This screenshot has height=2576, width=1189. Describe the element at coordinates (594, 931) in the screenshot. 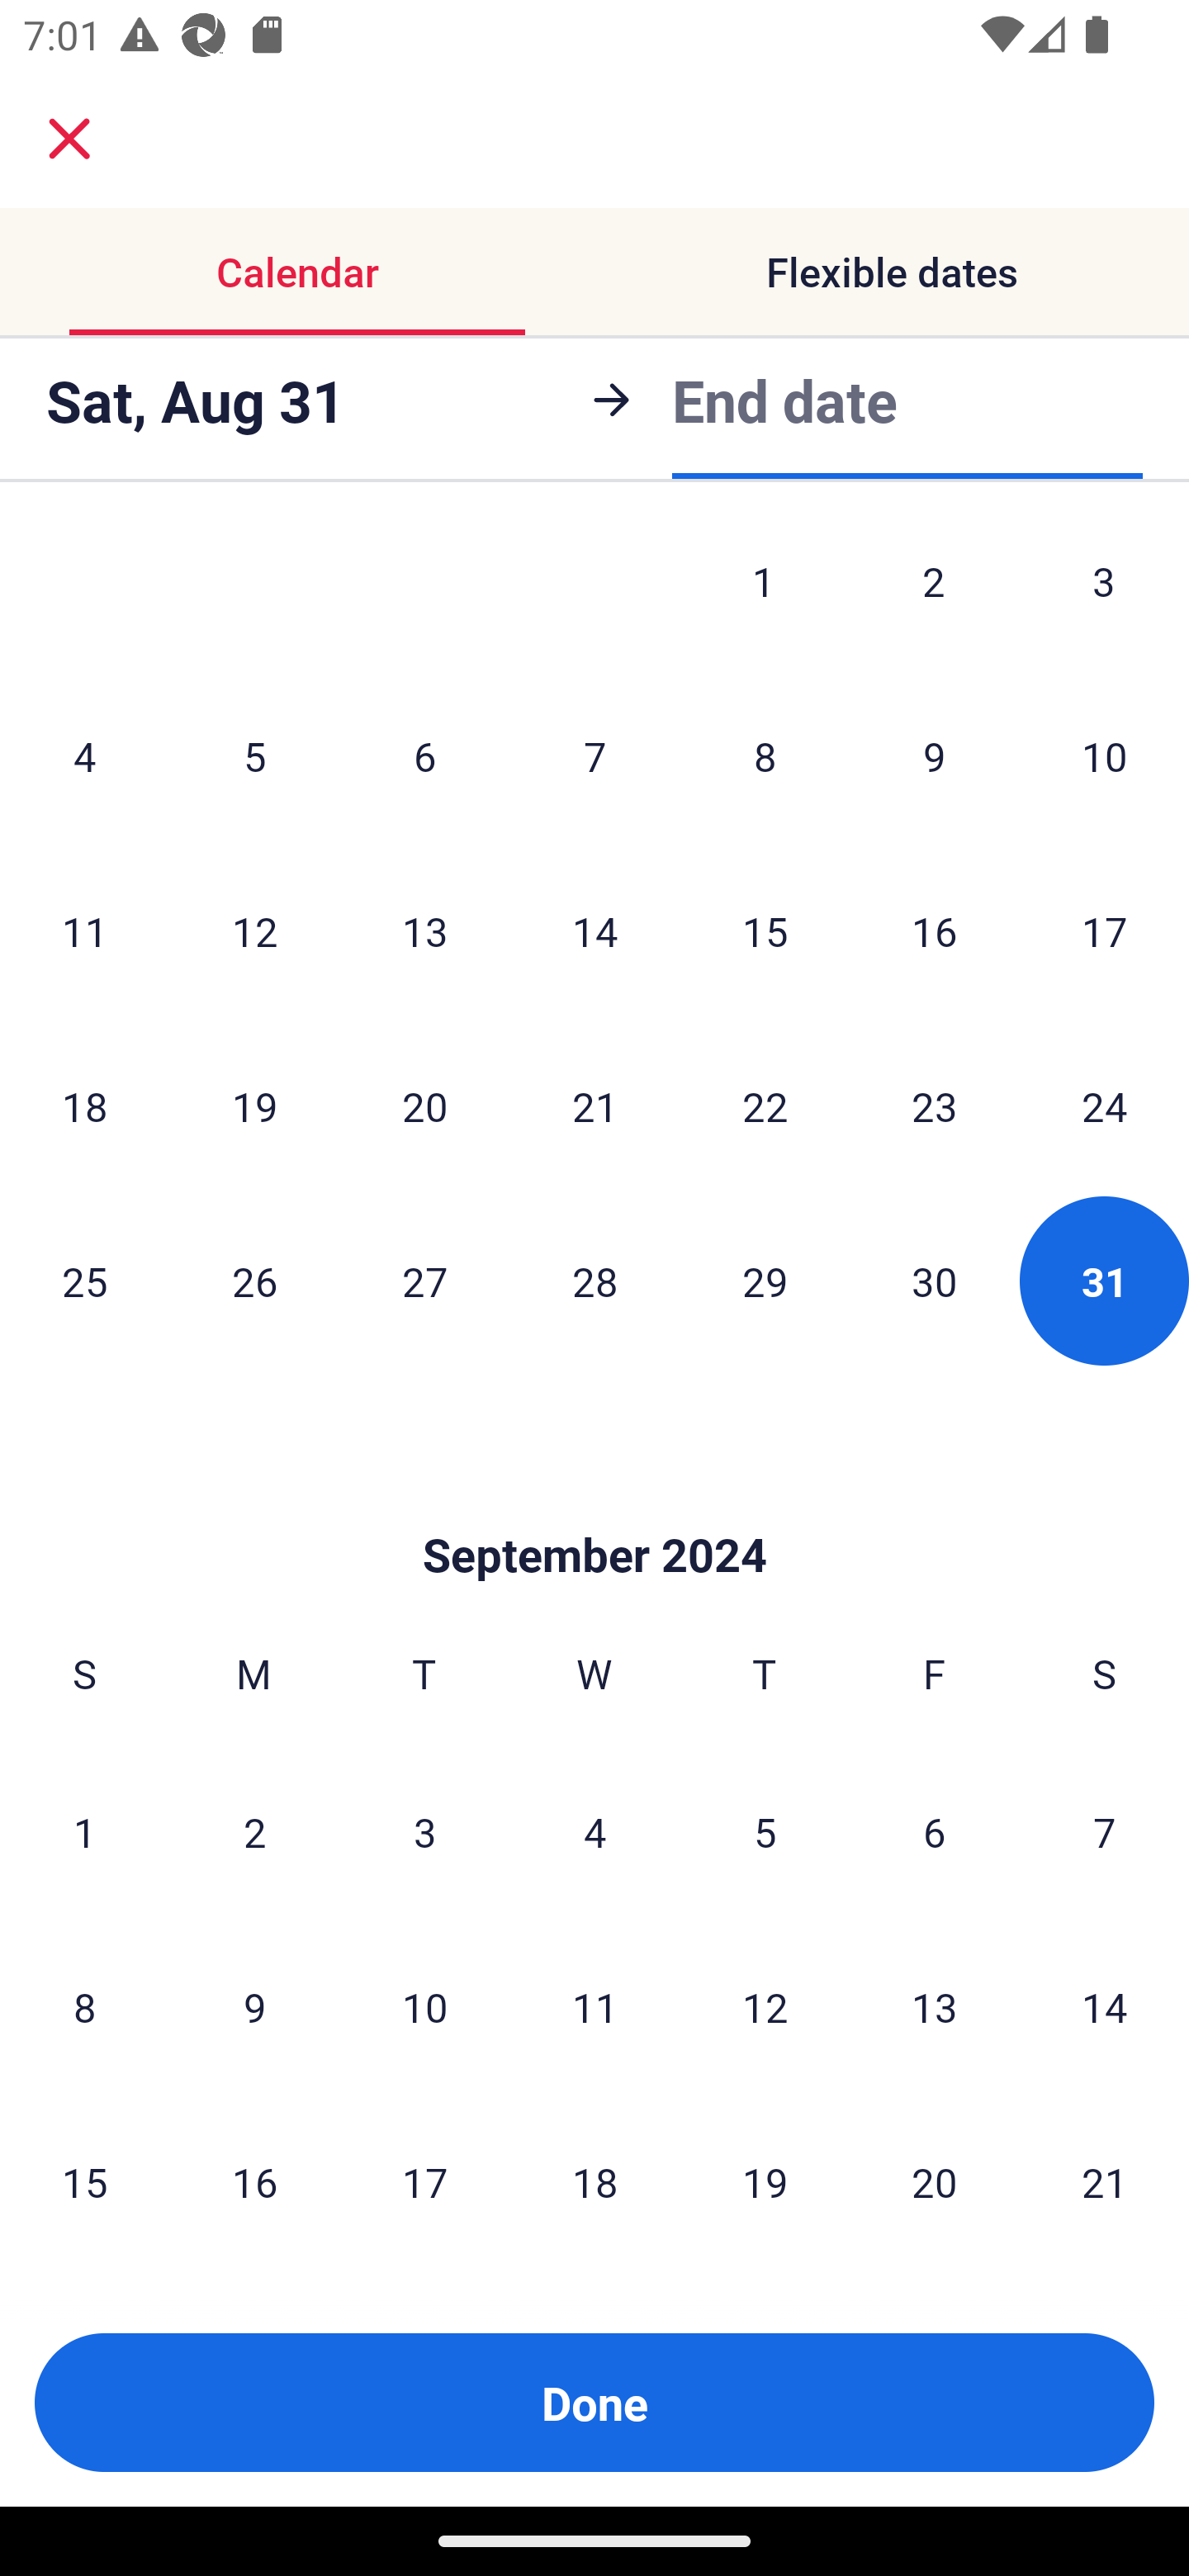

I see `14 Wednesday, August 14, 2024` at that location.